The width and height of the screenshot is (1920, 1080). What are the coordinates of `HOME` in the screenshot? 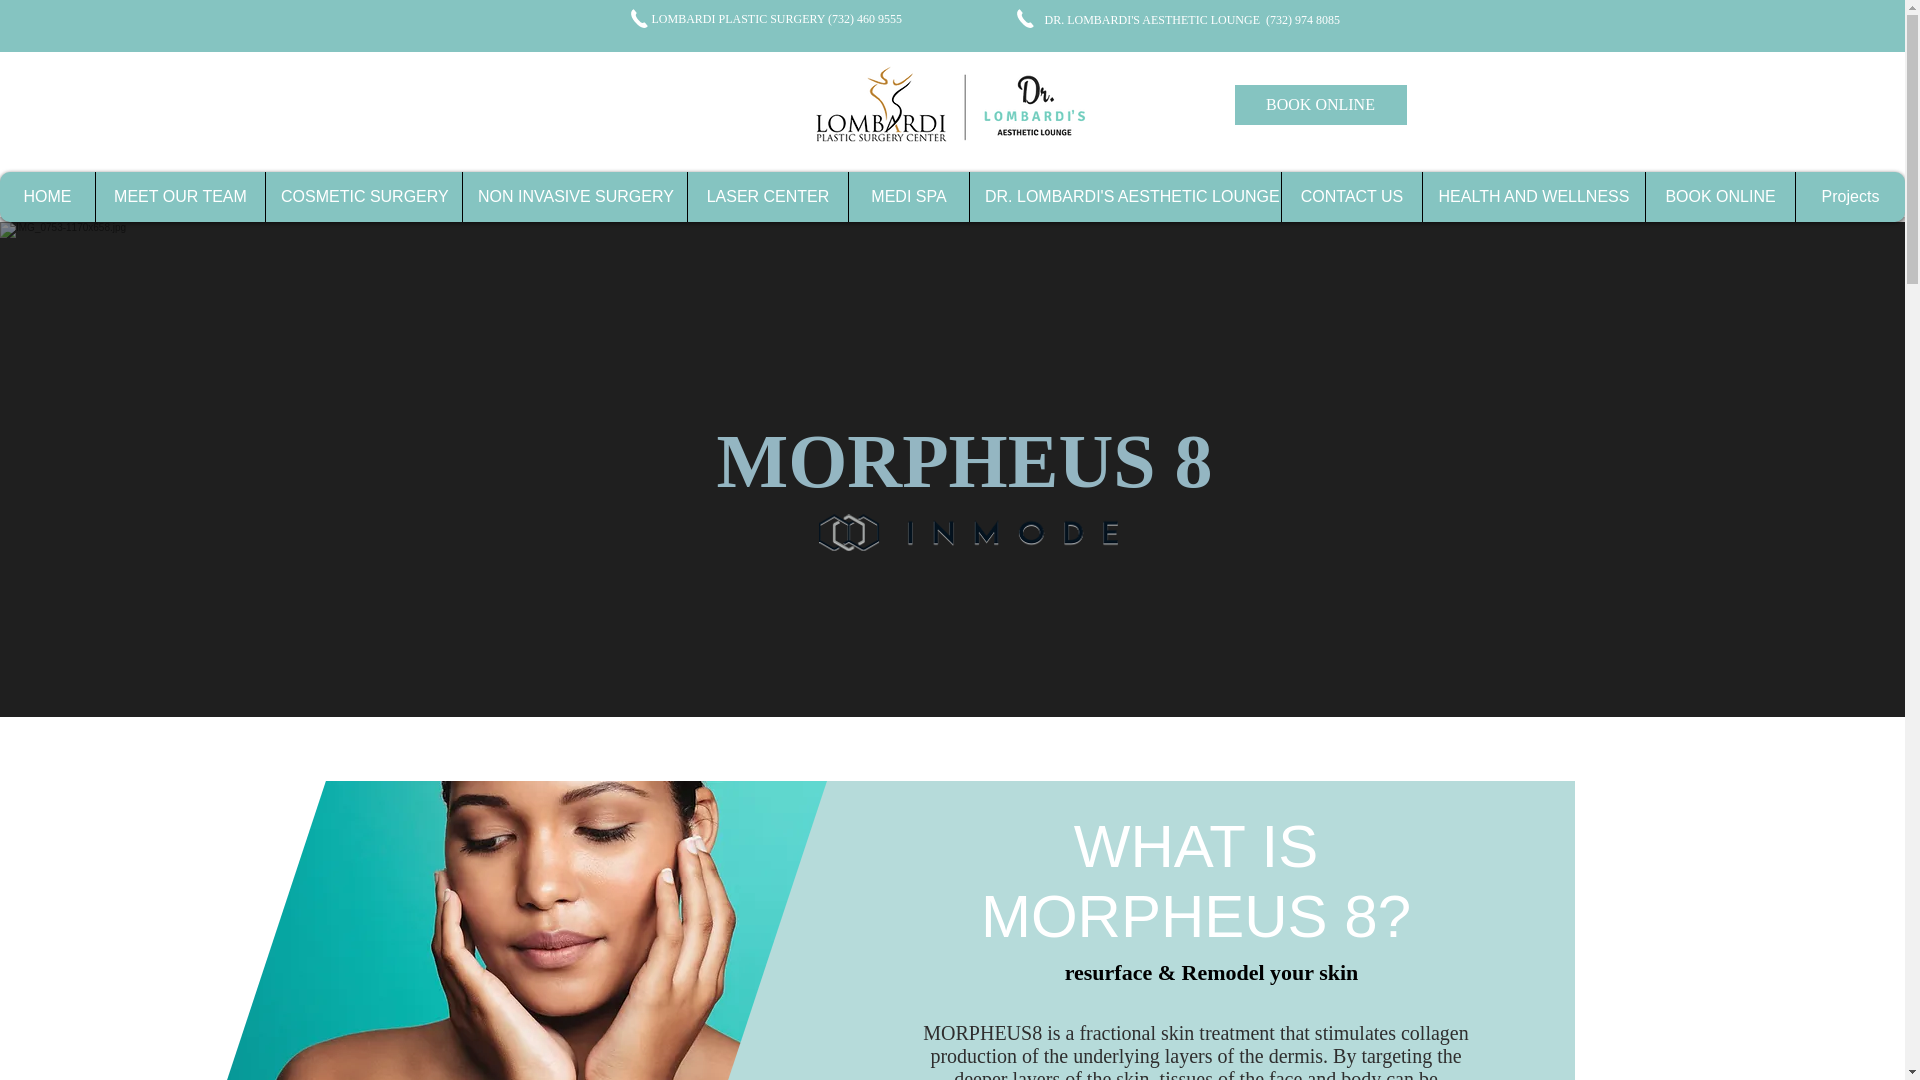 It's located at (42, 196).